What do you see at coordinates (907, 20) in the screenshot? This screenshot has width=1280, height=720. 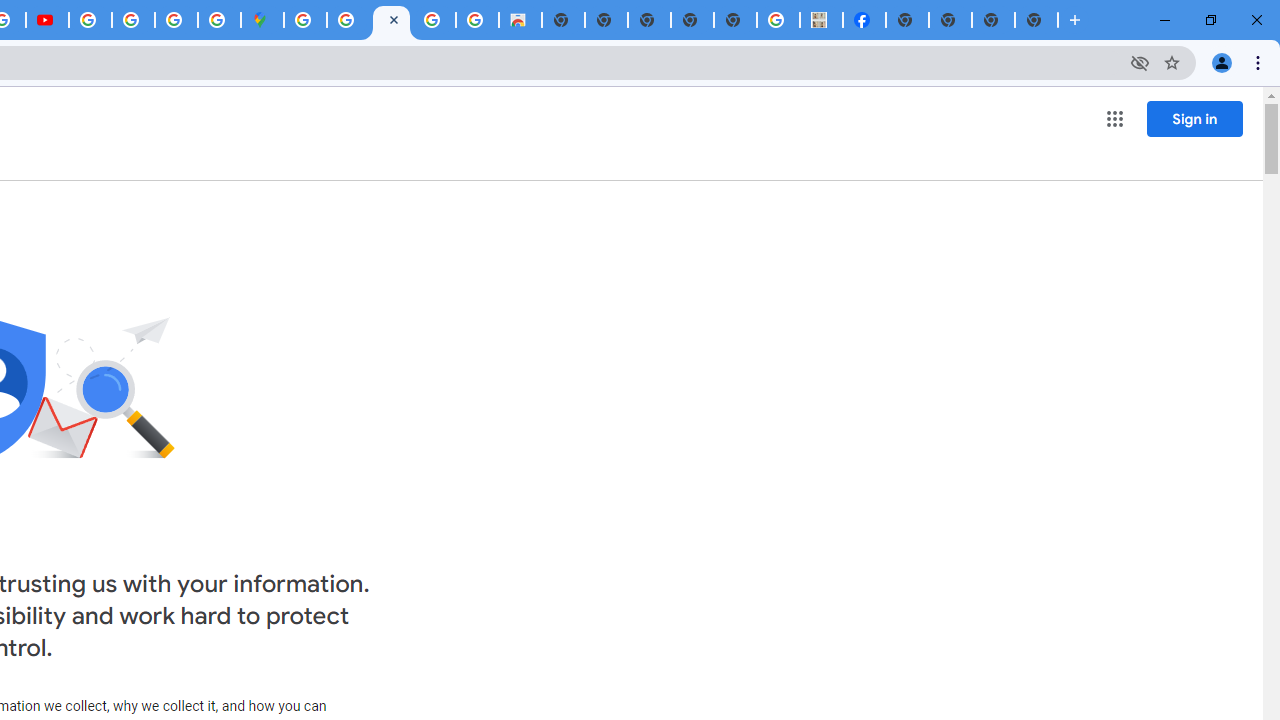 I see `New Tab` at bounding box center [907, 20].